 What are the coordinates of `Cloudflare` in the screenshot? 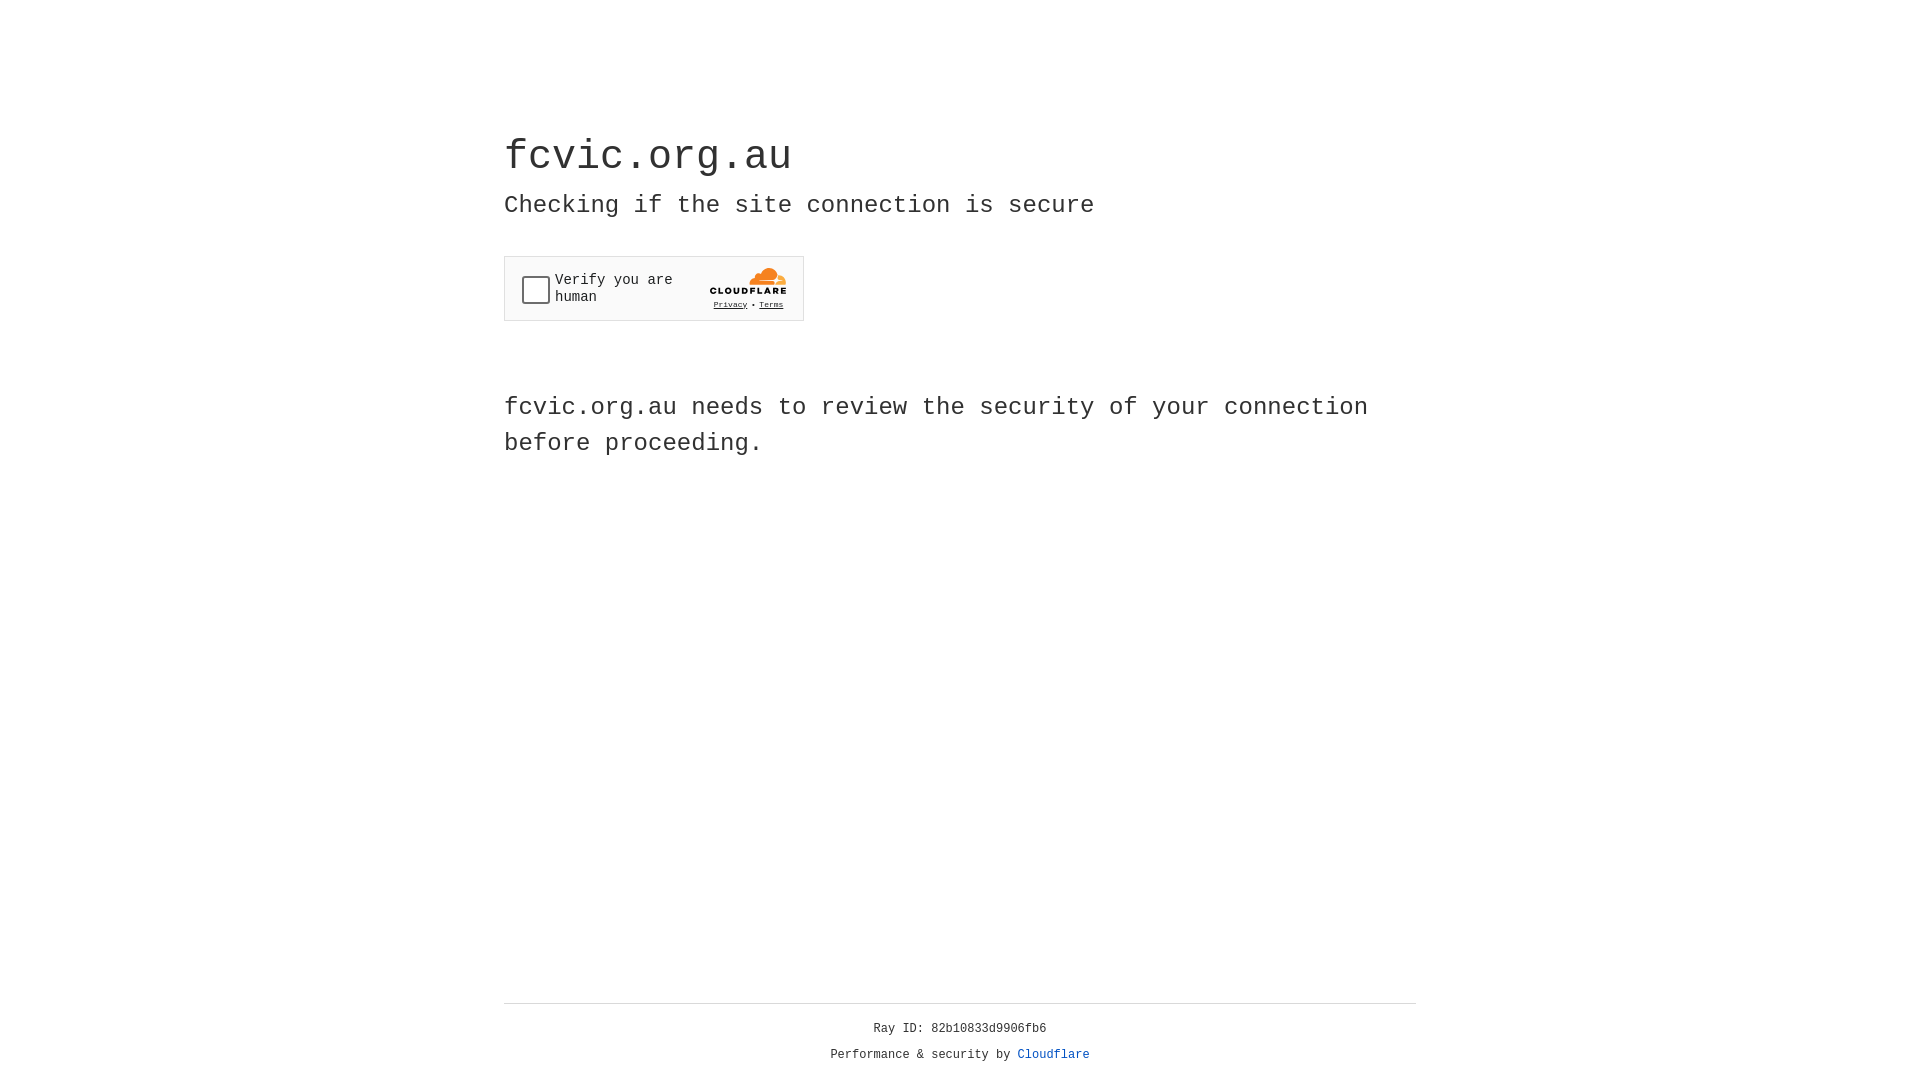 It's located at (1054, 1055).